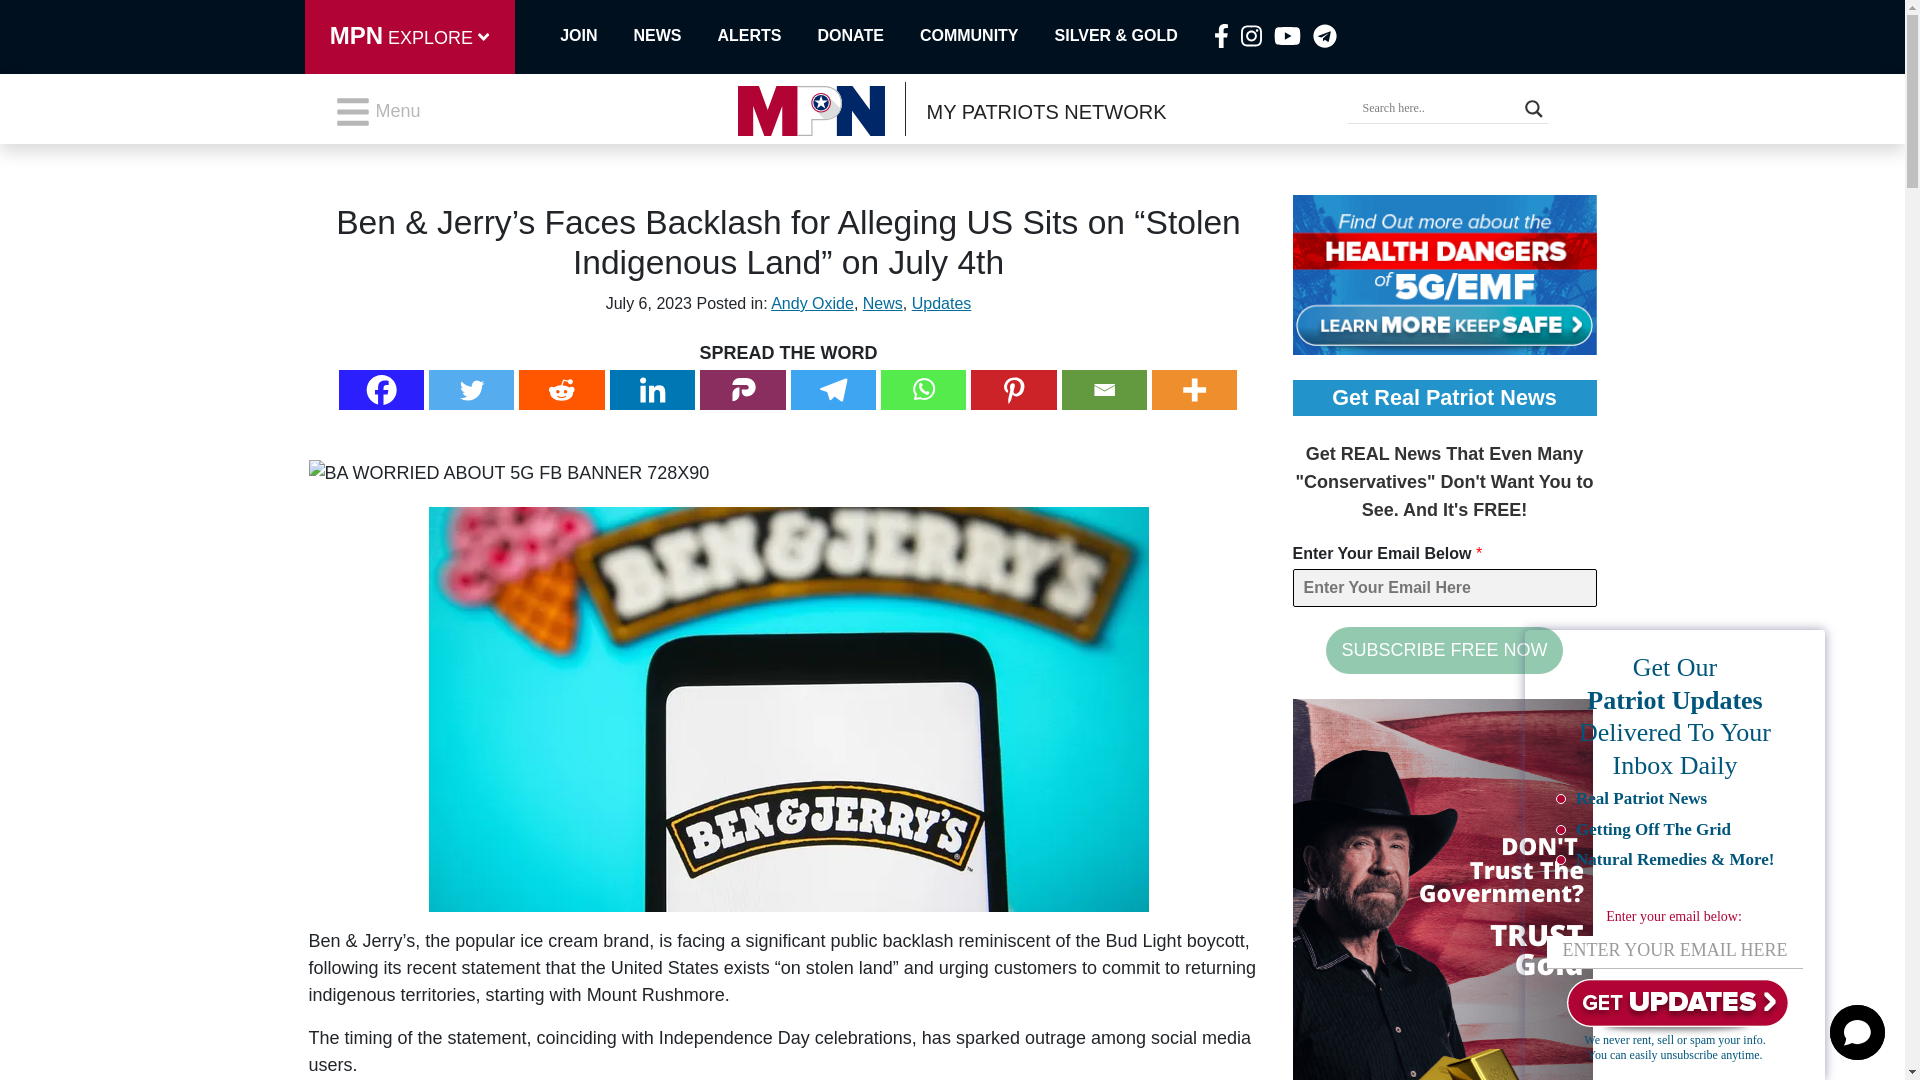  I want to click on Menu, so click(377, 111).